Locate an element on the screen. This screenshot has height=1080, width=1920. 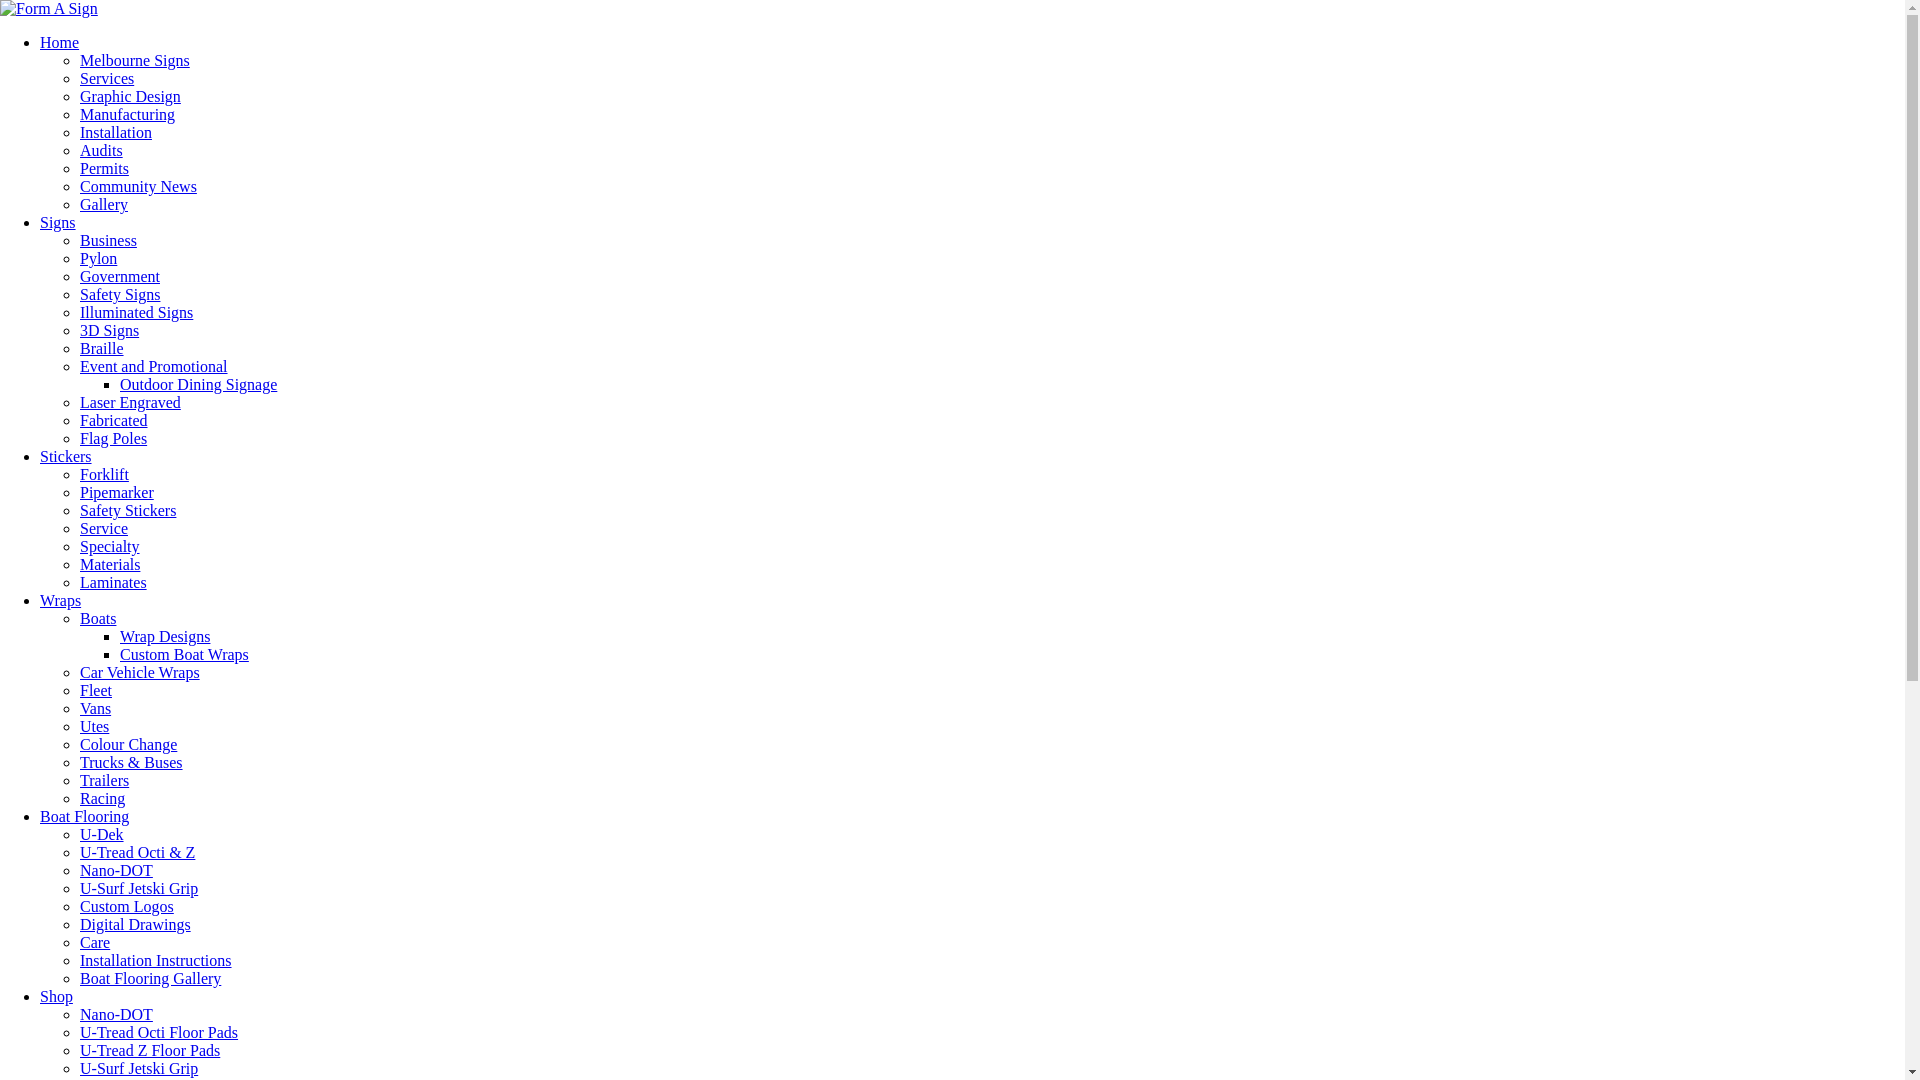
U-Tread Octi Floor Pads is located at coordinates (159, 1032).